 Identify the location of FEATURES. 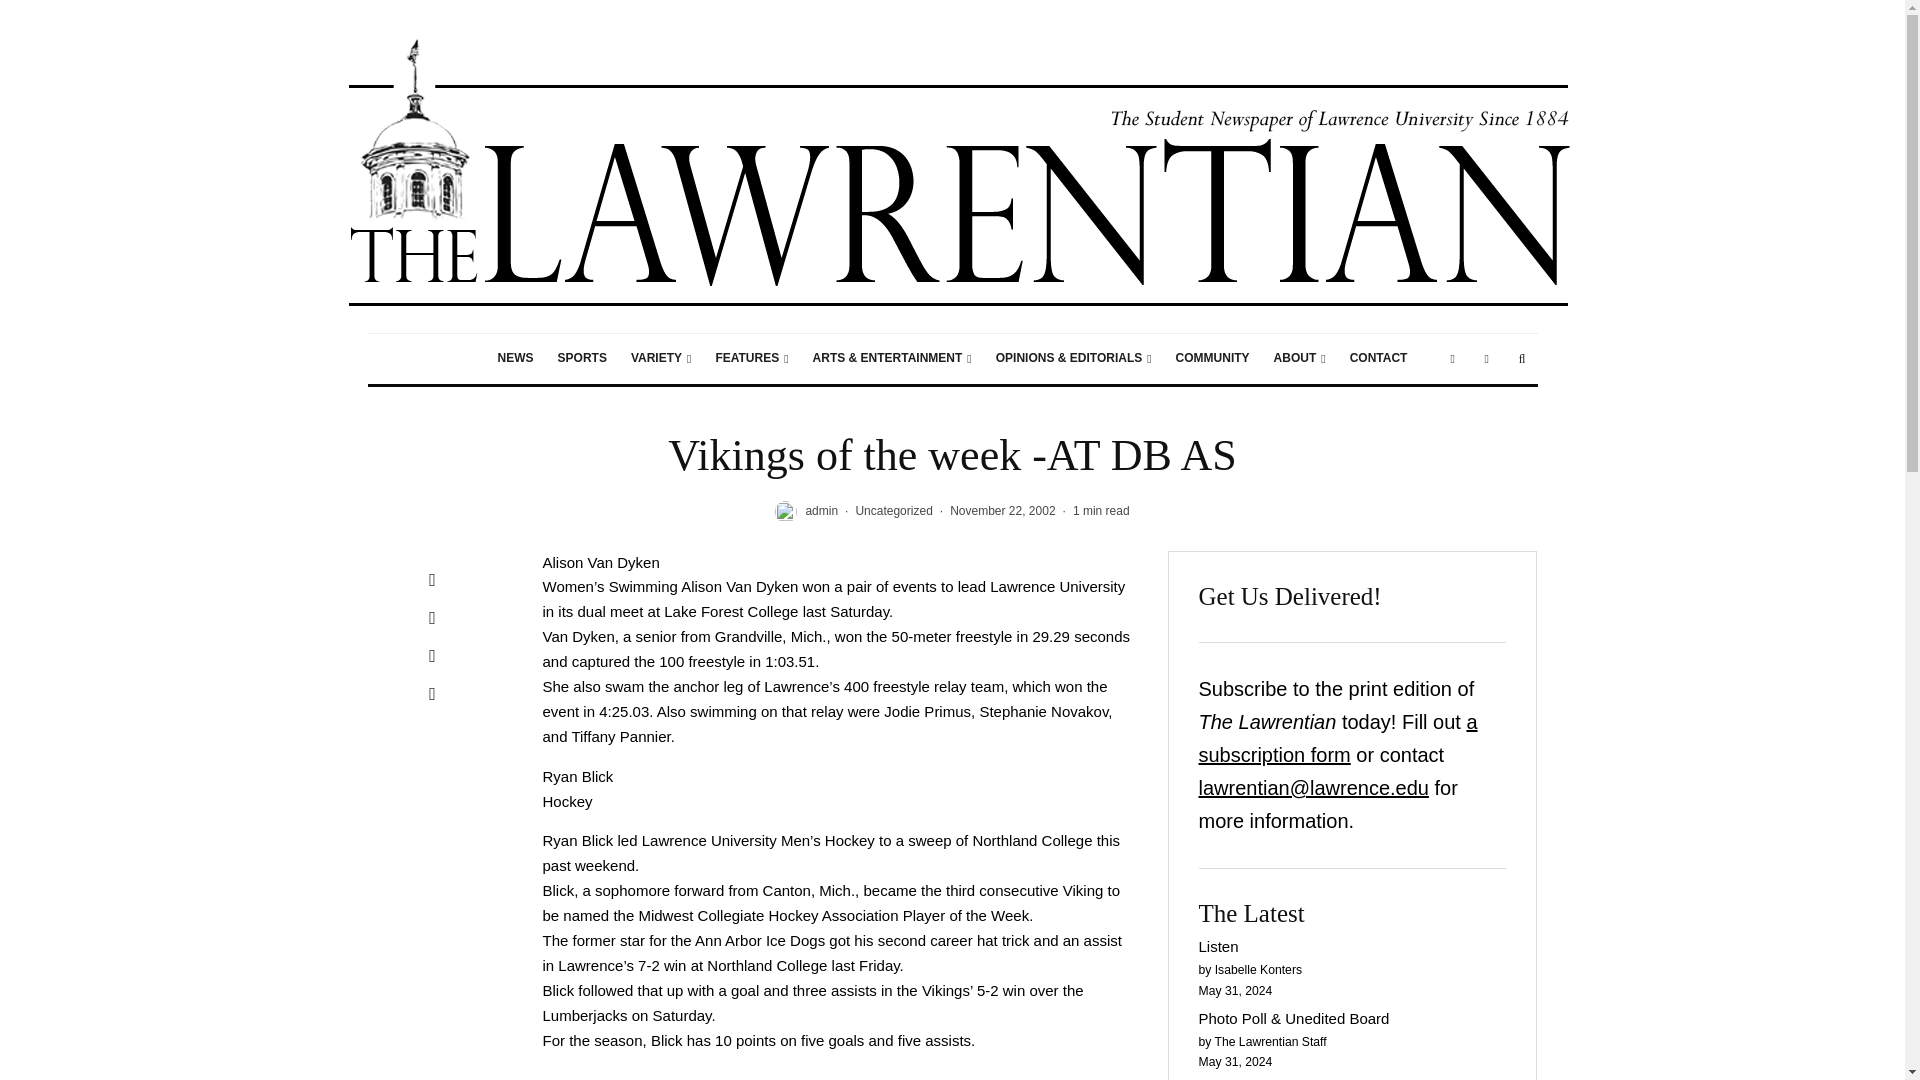
(751, 358).